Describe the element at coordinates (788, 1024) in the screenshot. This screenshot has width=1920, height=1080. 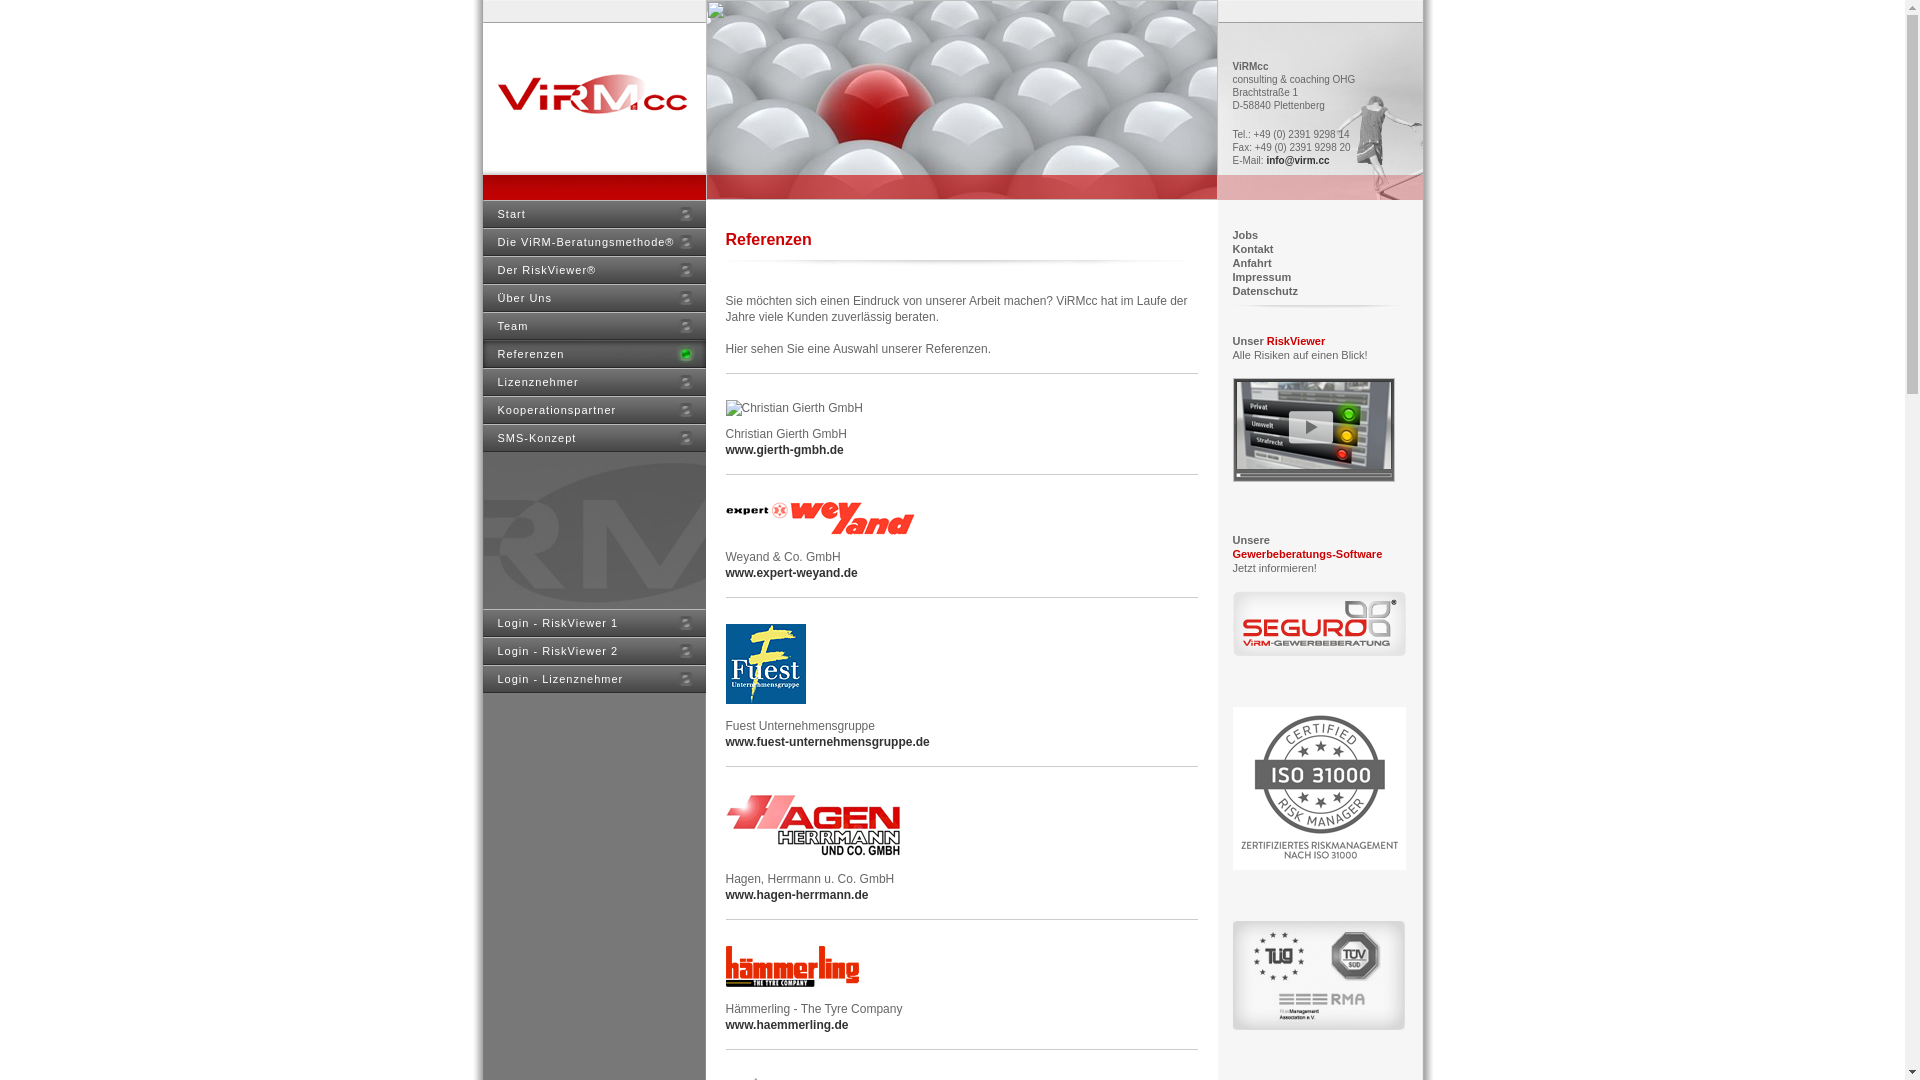
I see `www.haemmerling.de` at that location.